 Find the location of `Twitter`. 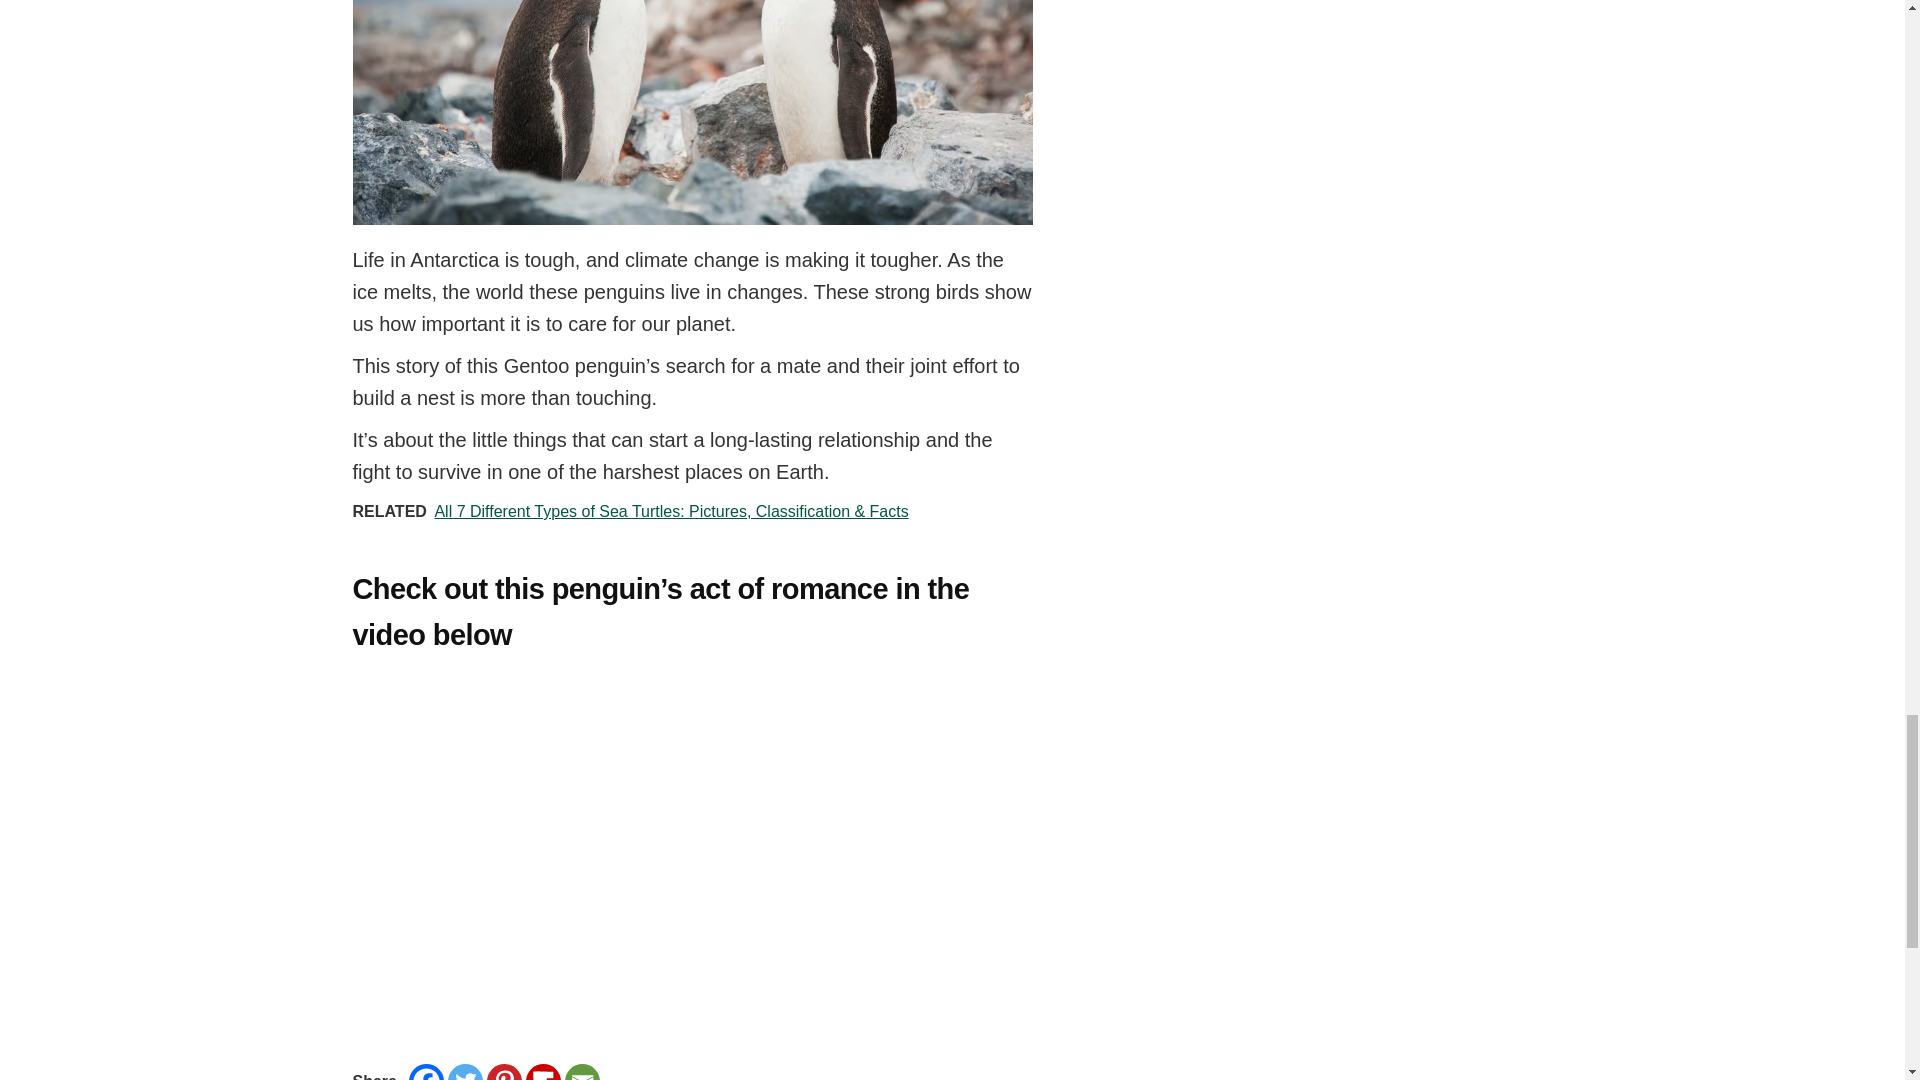

Twitter is located at coordinates (465, 1072).